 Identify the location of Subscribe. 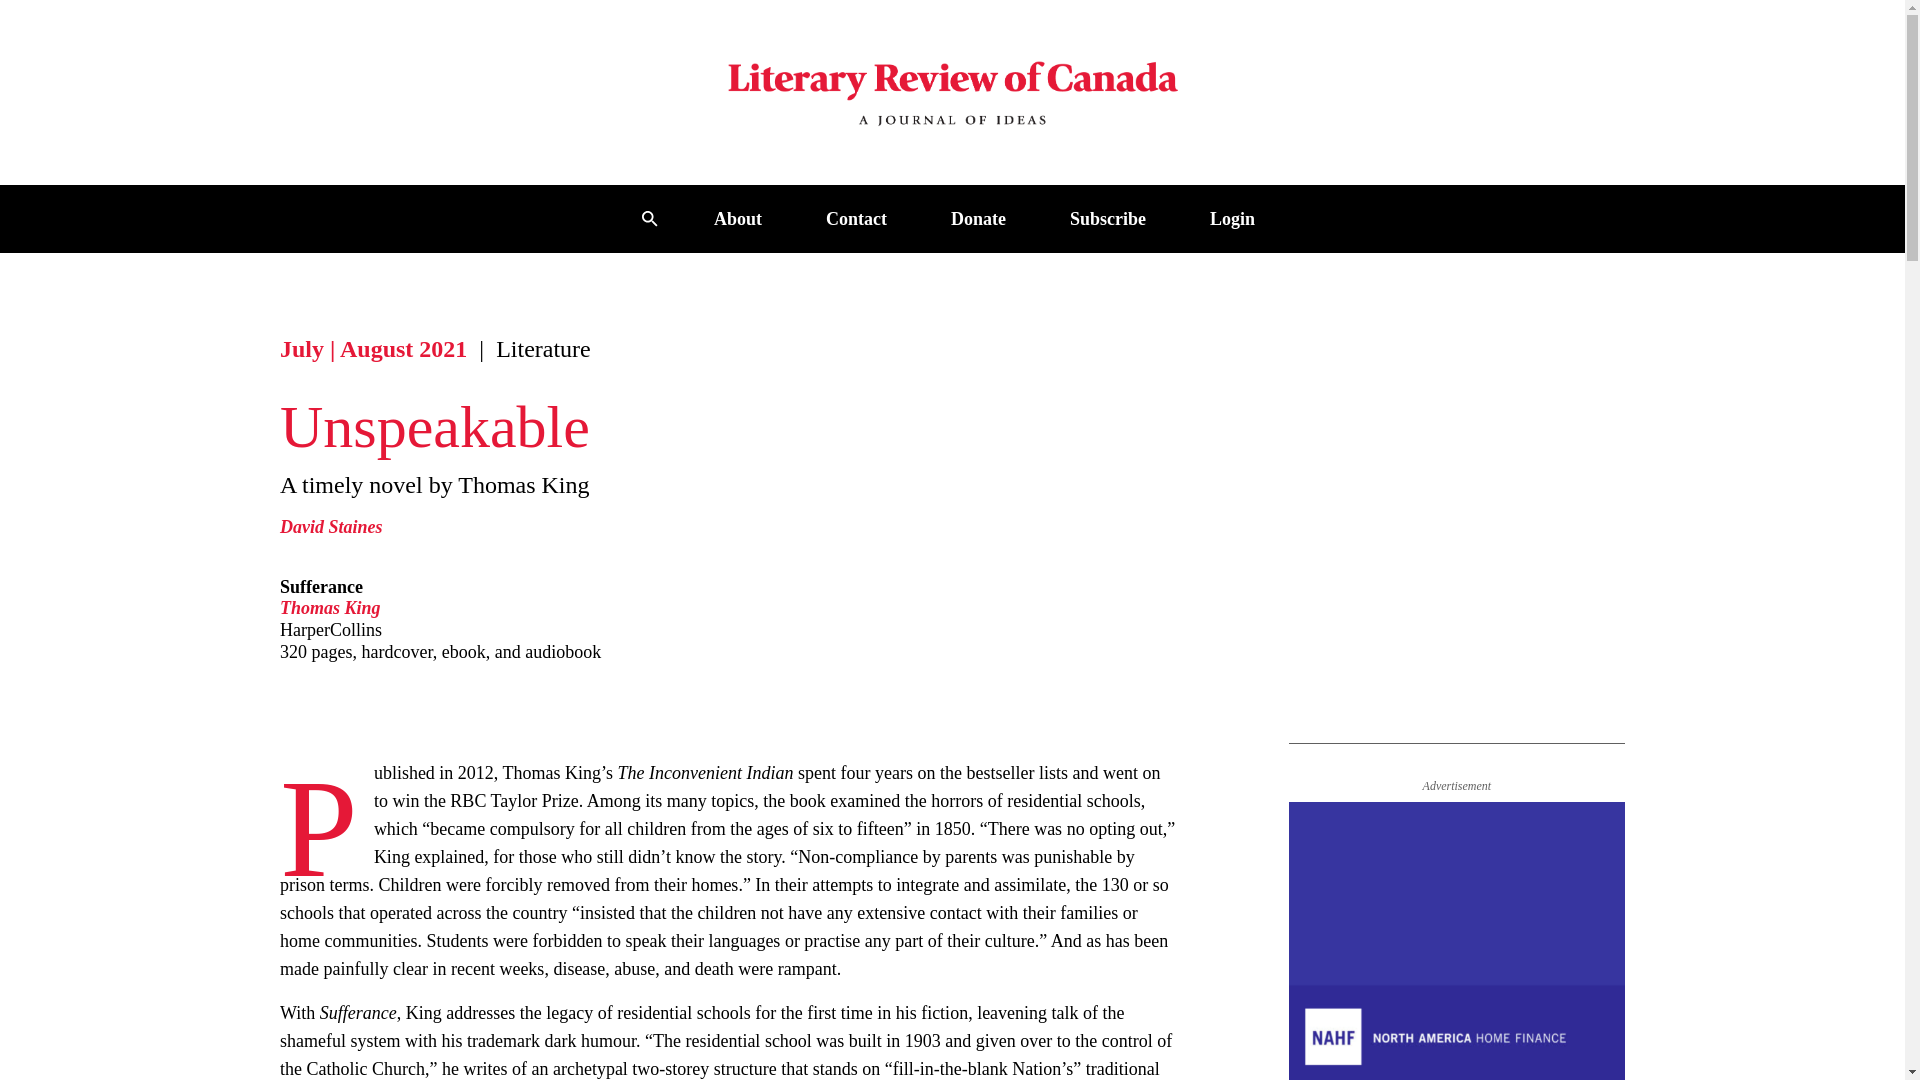
(1108, 218).